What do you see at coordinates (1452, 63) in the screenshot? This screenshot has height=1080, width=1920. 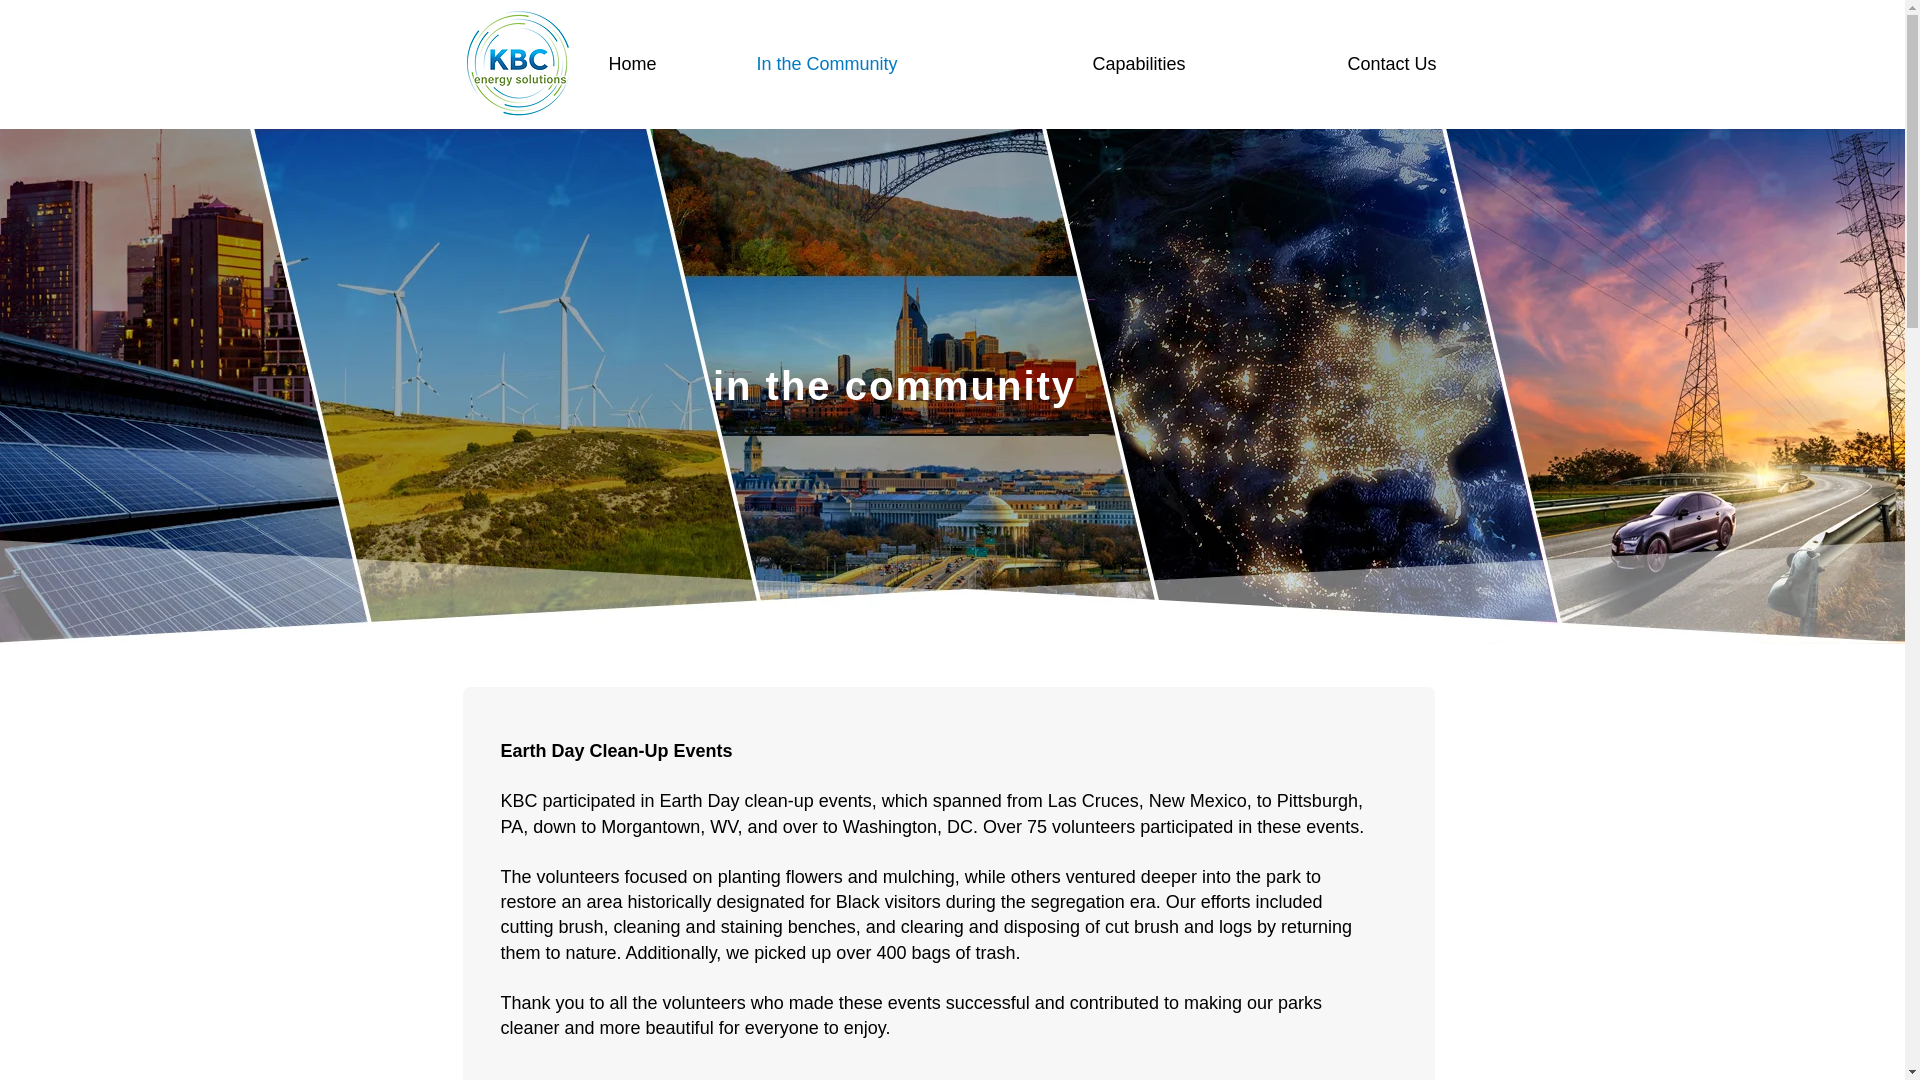 I see `Contact Us` at bounding box center [1452, 63].